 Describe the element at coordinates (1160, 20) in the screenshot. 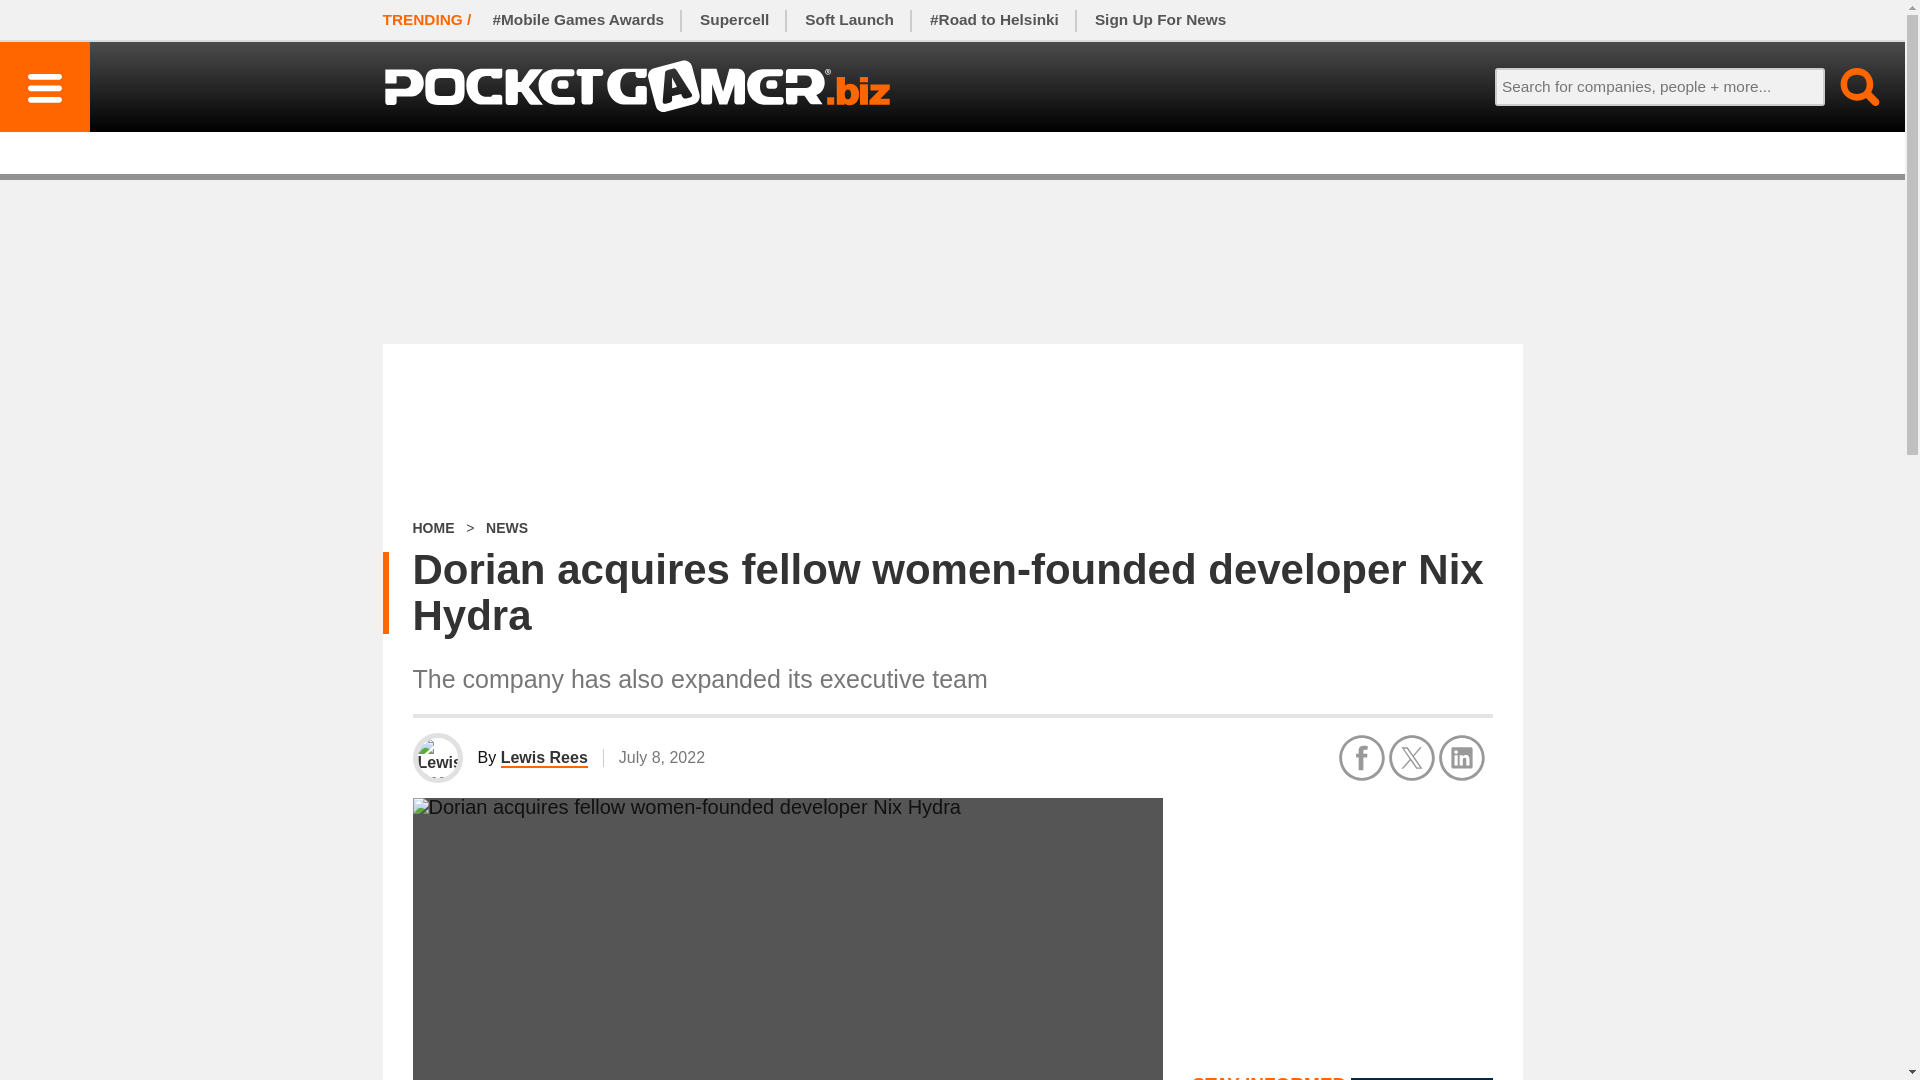

I see `Sign Up For News` at that location.